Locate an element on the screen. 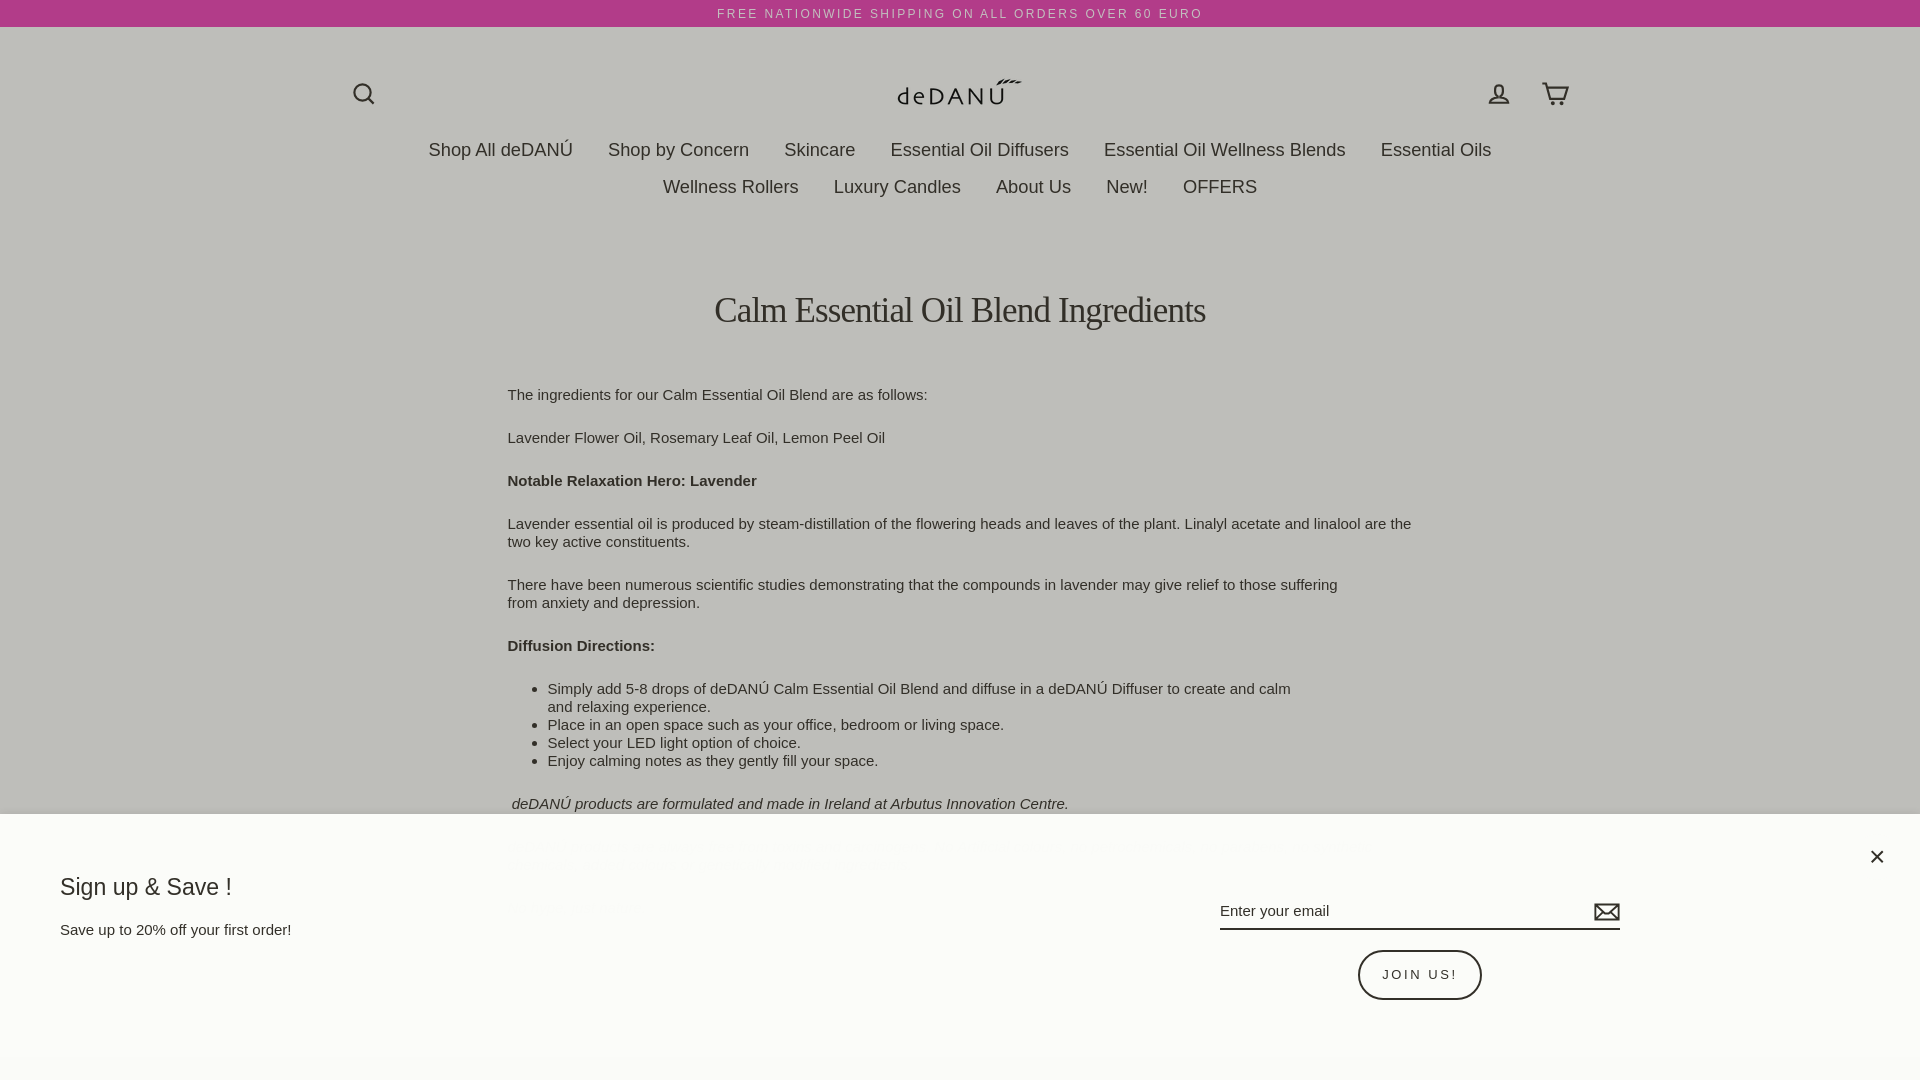  Subscribe is located at coordinates (1604, 912).